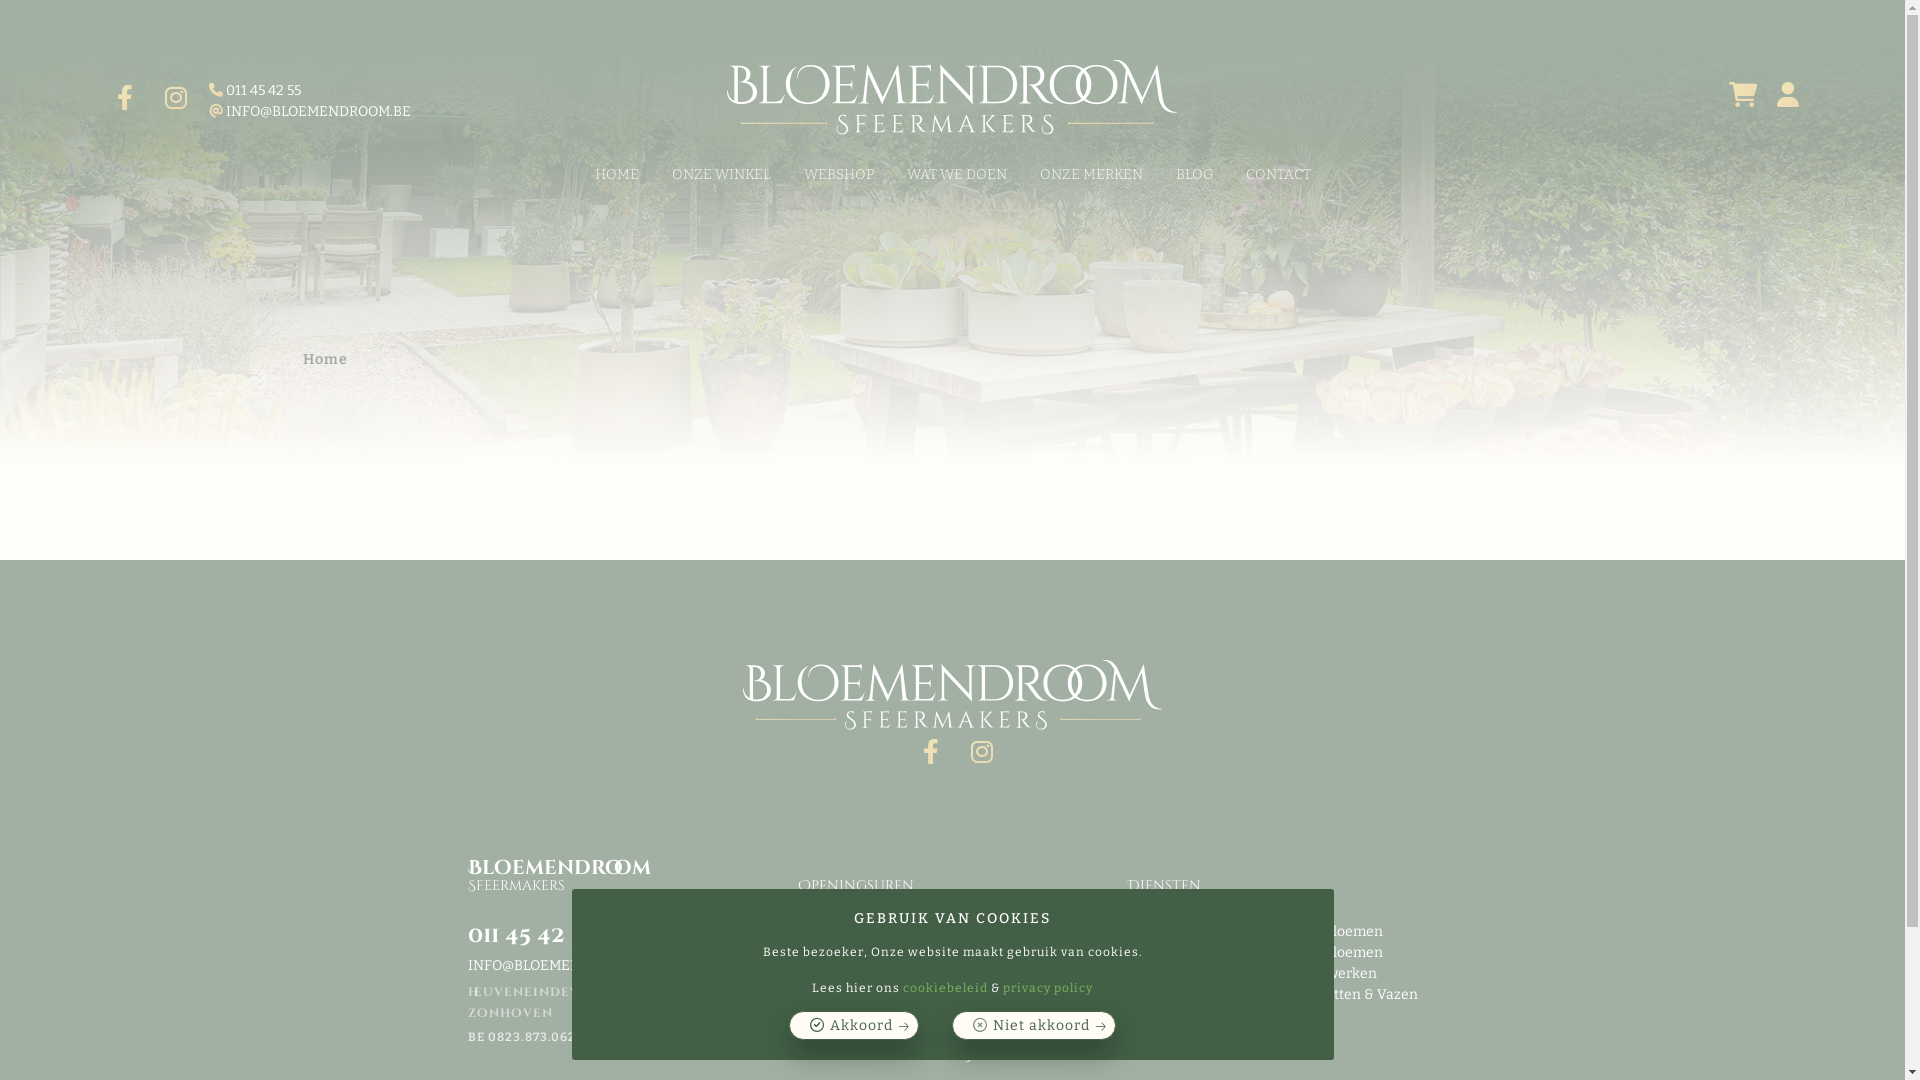 The width and height of the screenshot is (1920, 1080). What do you see at coordinates (854, 1026) in the screenshot?
I see `Akkoord` at bounding box center [854, 1026].